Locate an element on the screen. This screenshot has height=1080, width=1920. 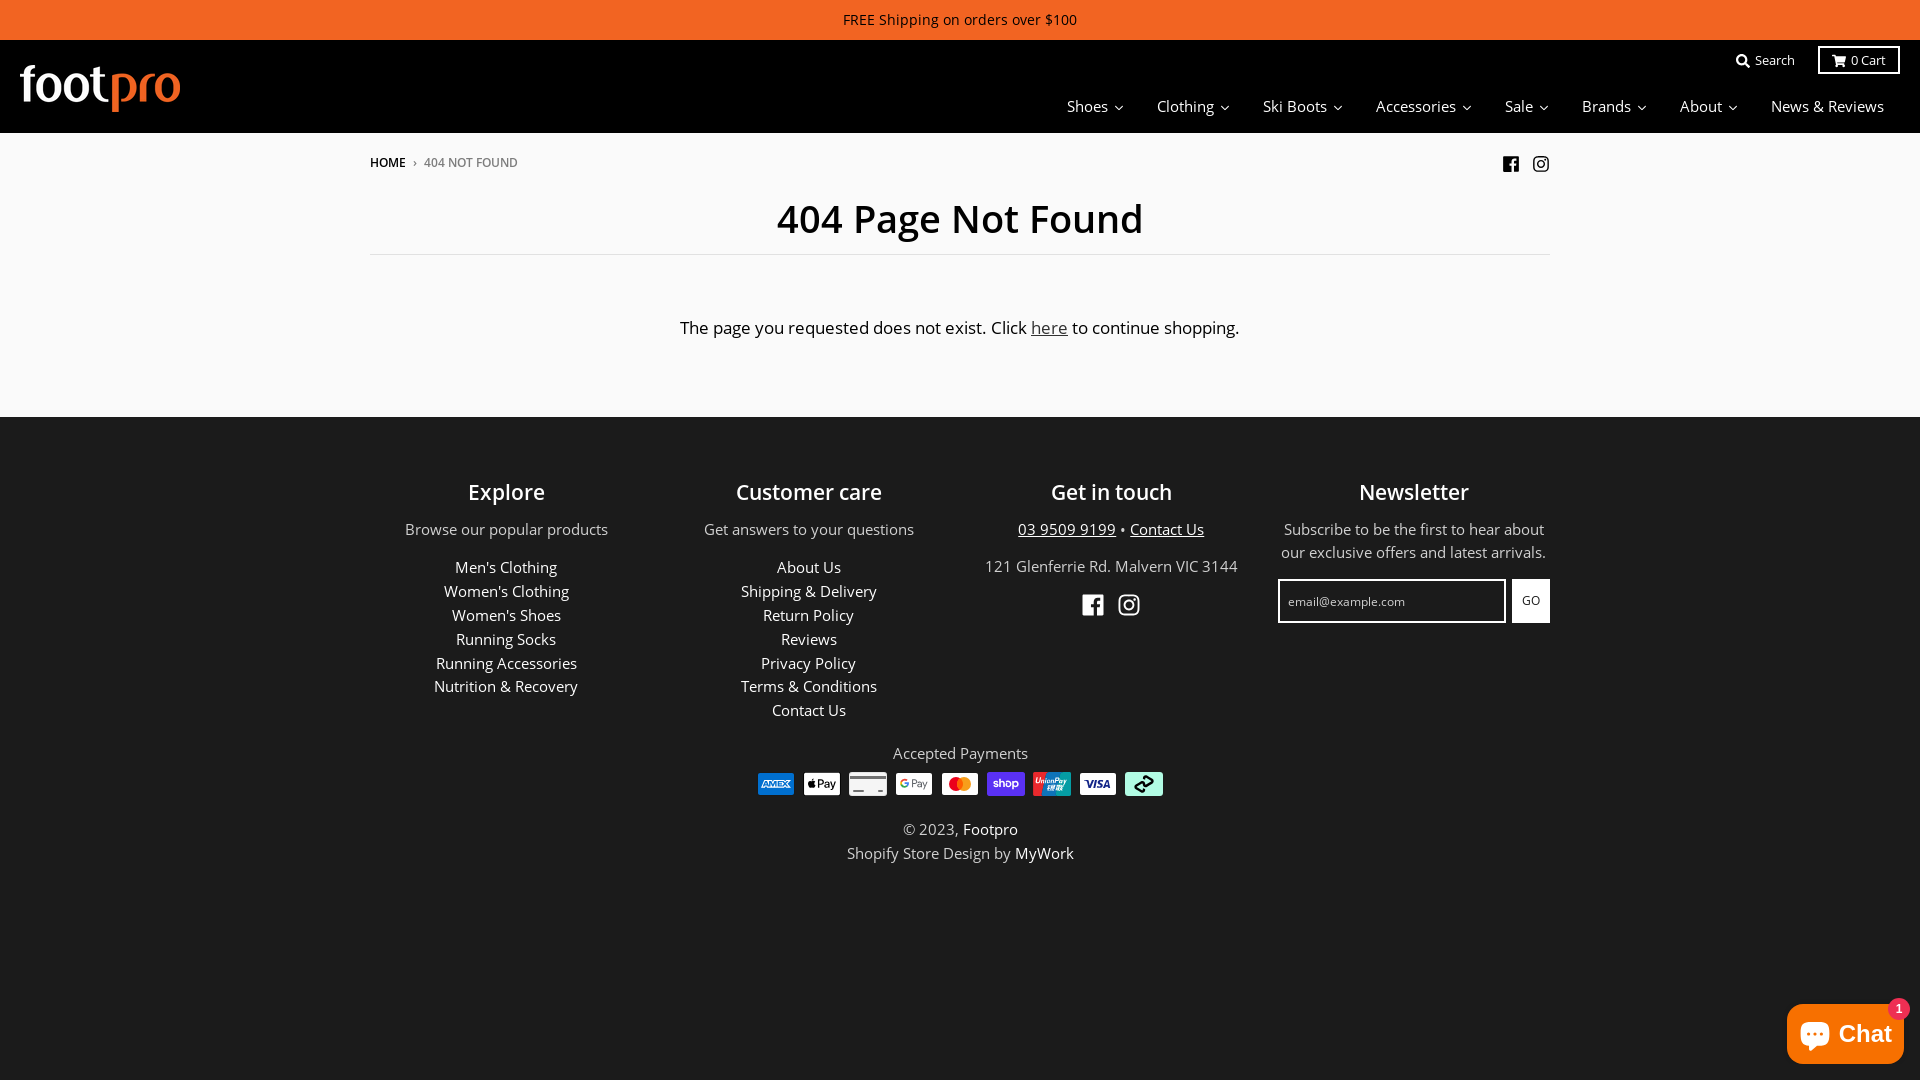
About Us is located at coordinates (809, 567).